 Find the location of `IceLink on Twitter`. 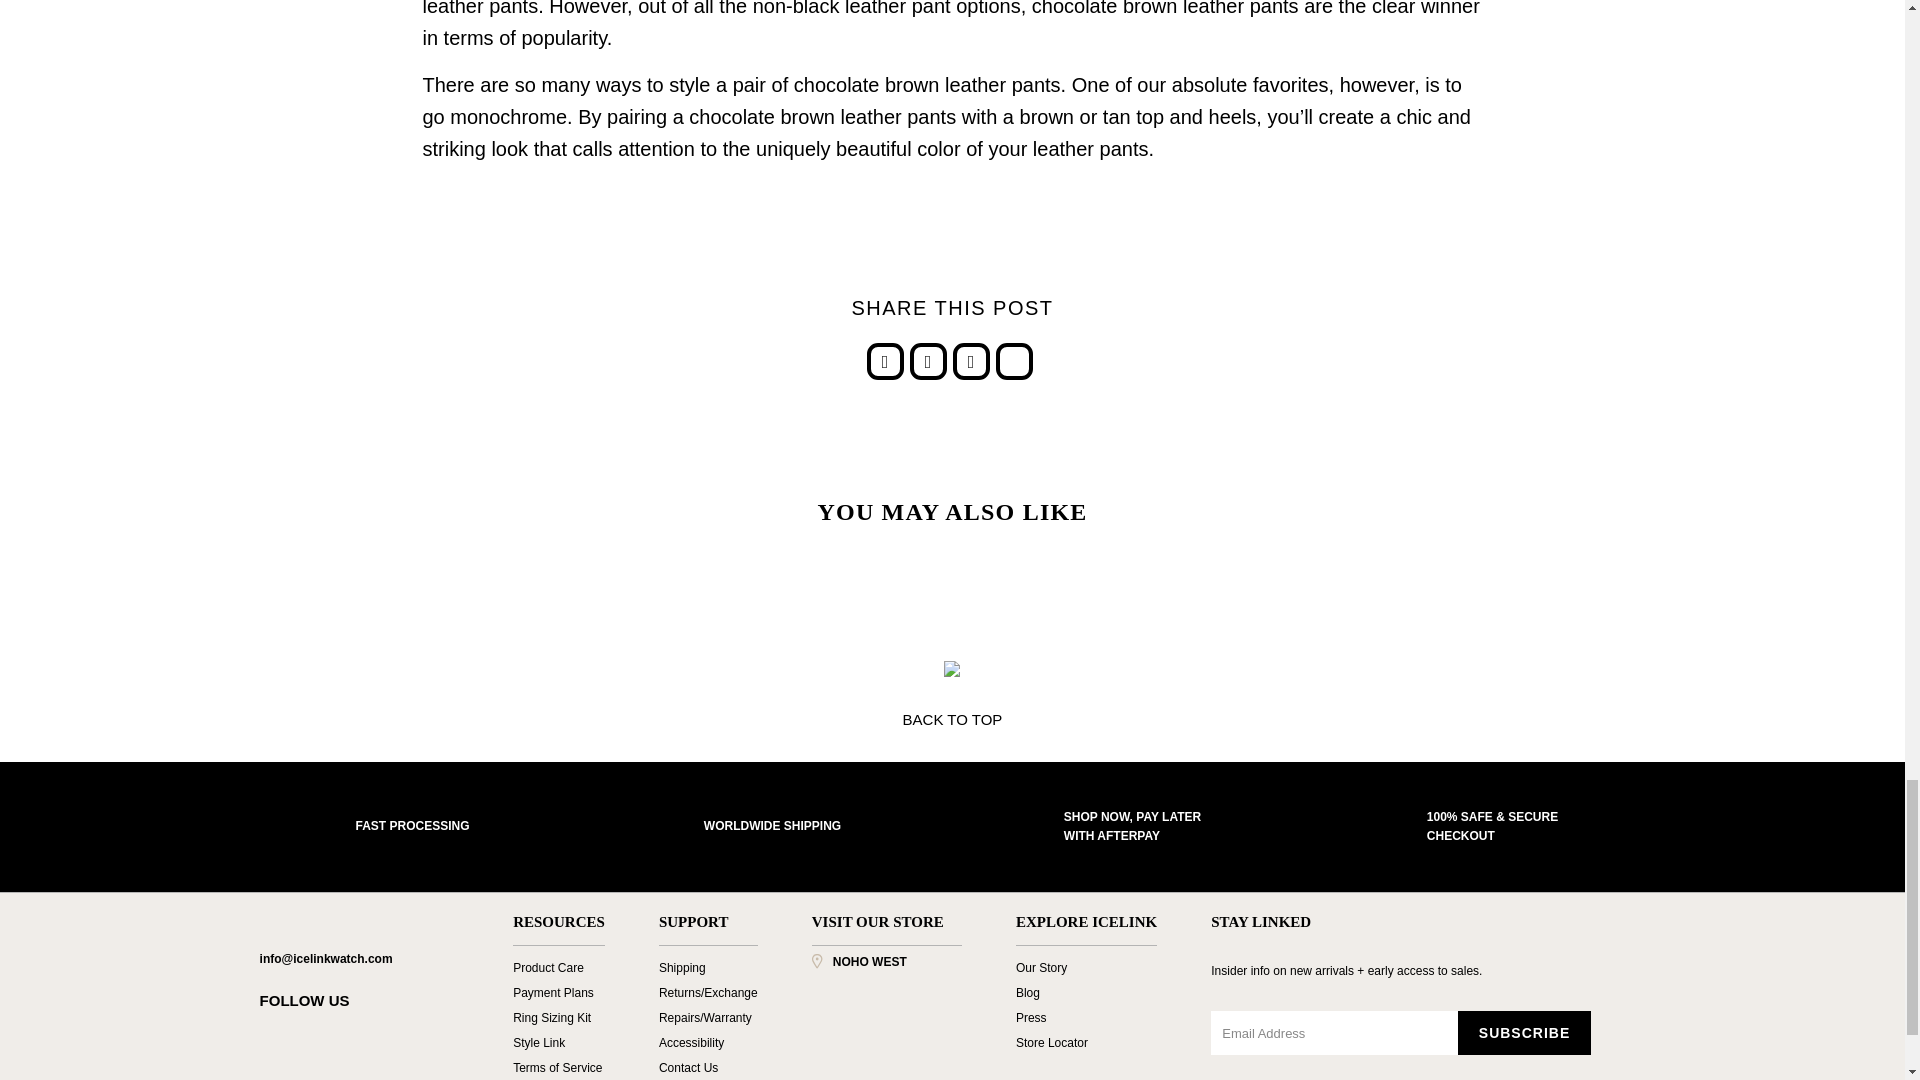

IceLink on Twitter is located at coordinates (274, 1036).